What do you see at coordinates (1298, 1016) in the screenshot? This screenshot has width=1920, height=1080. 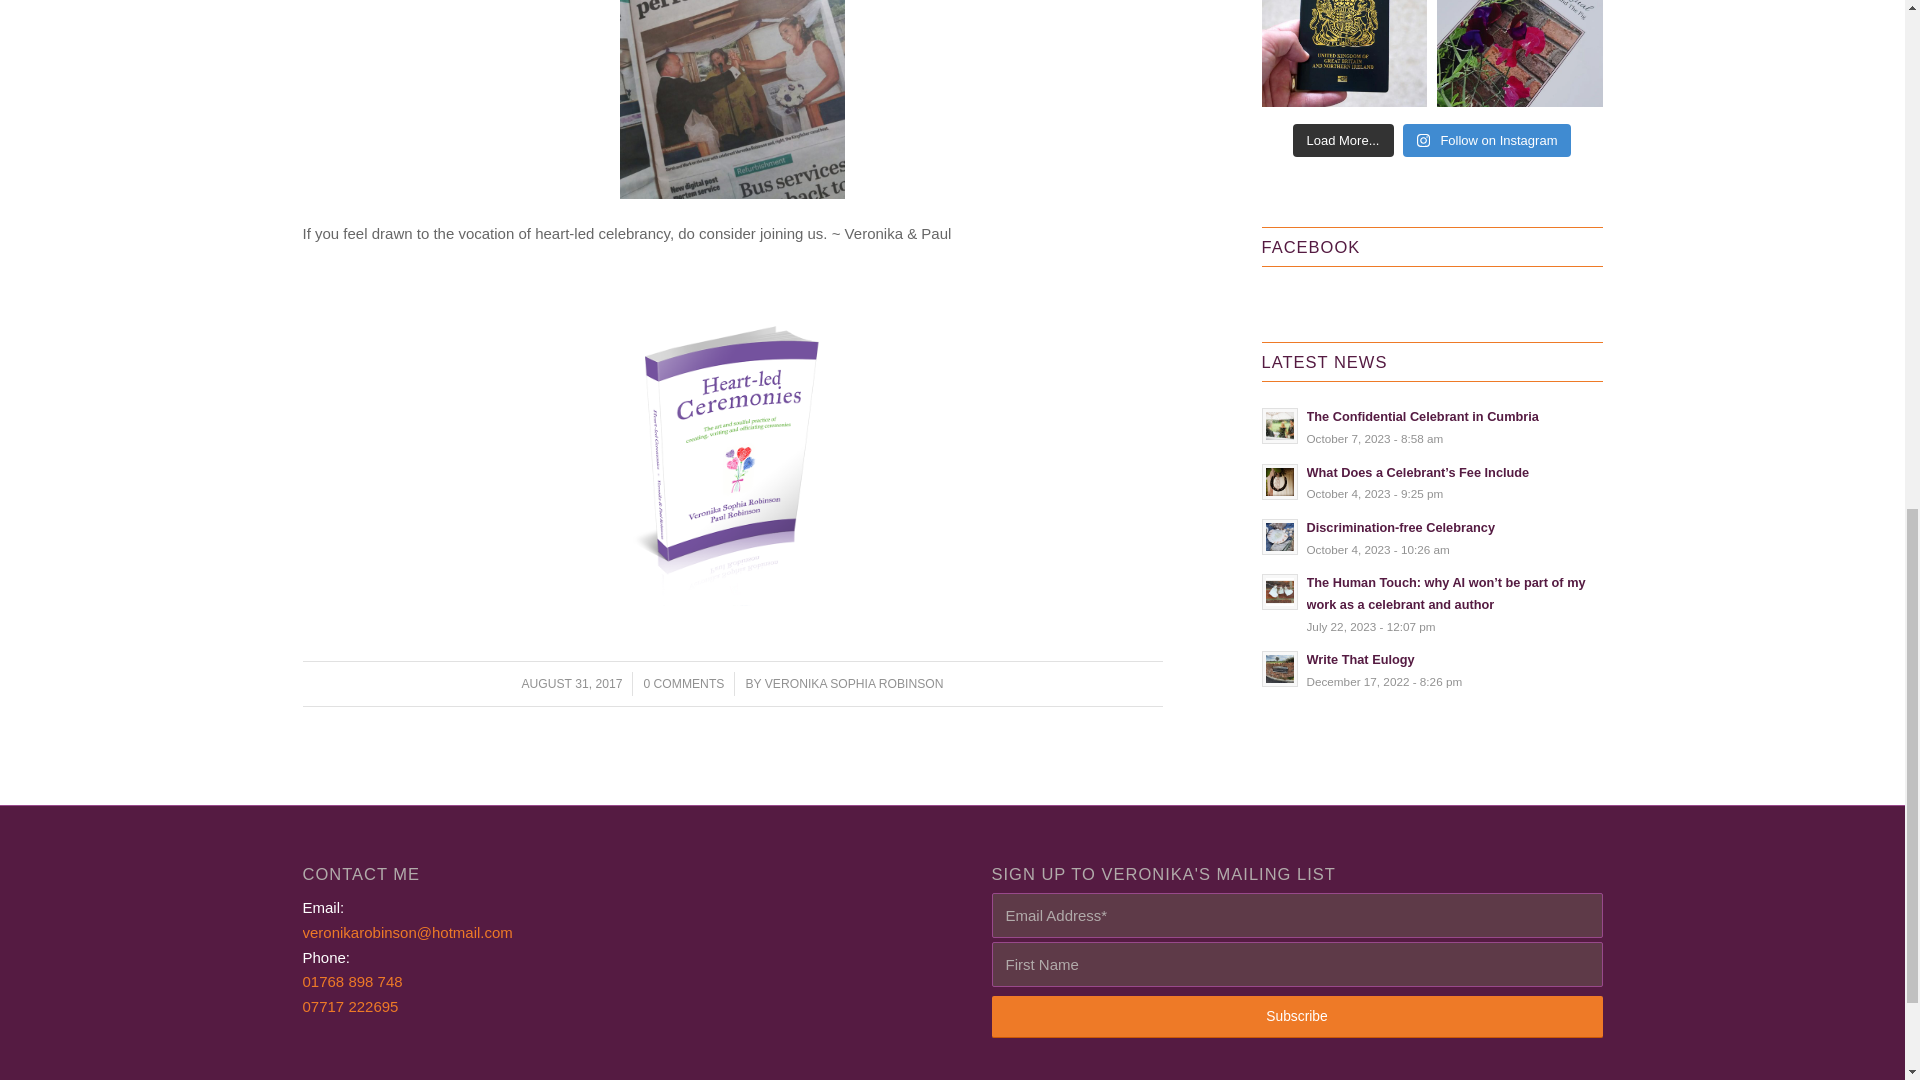 I see `Subscribe` at bounding box center [1298, 1016].